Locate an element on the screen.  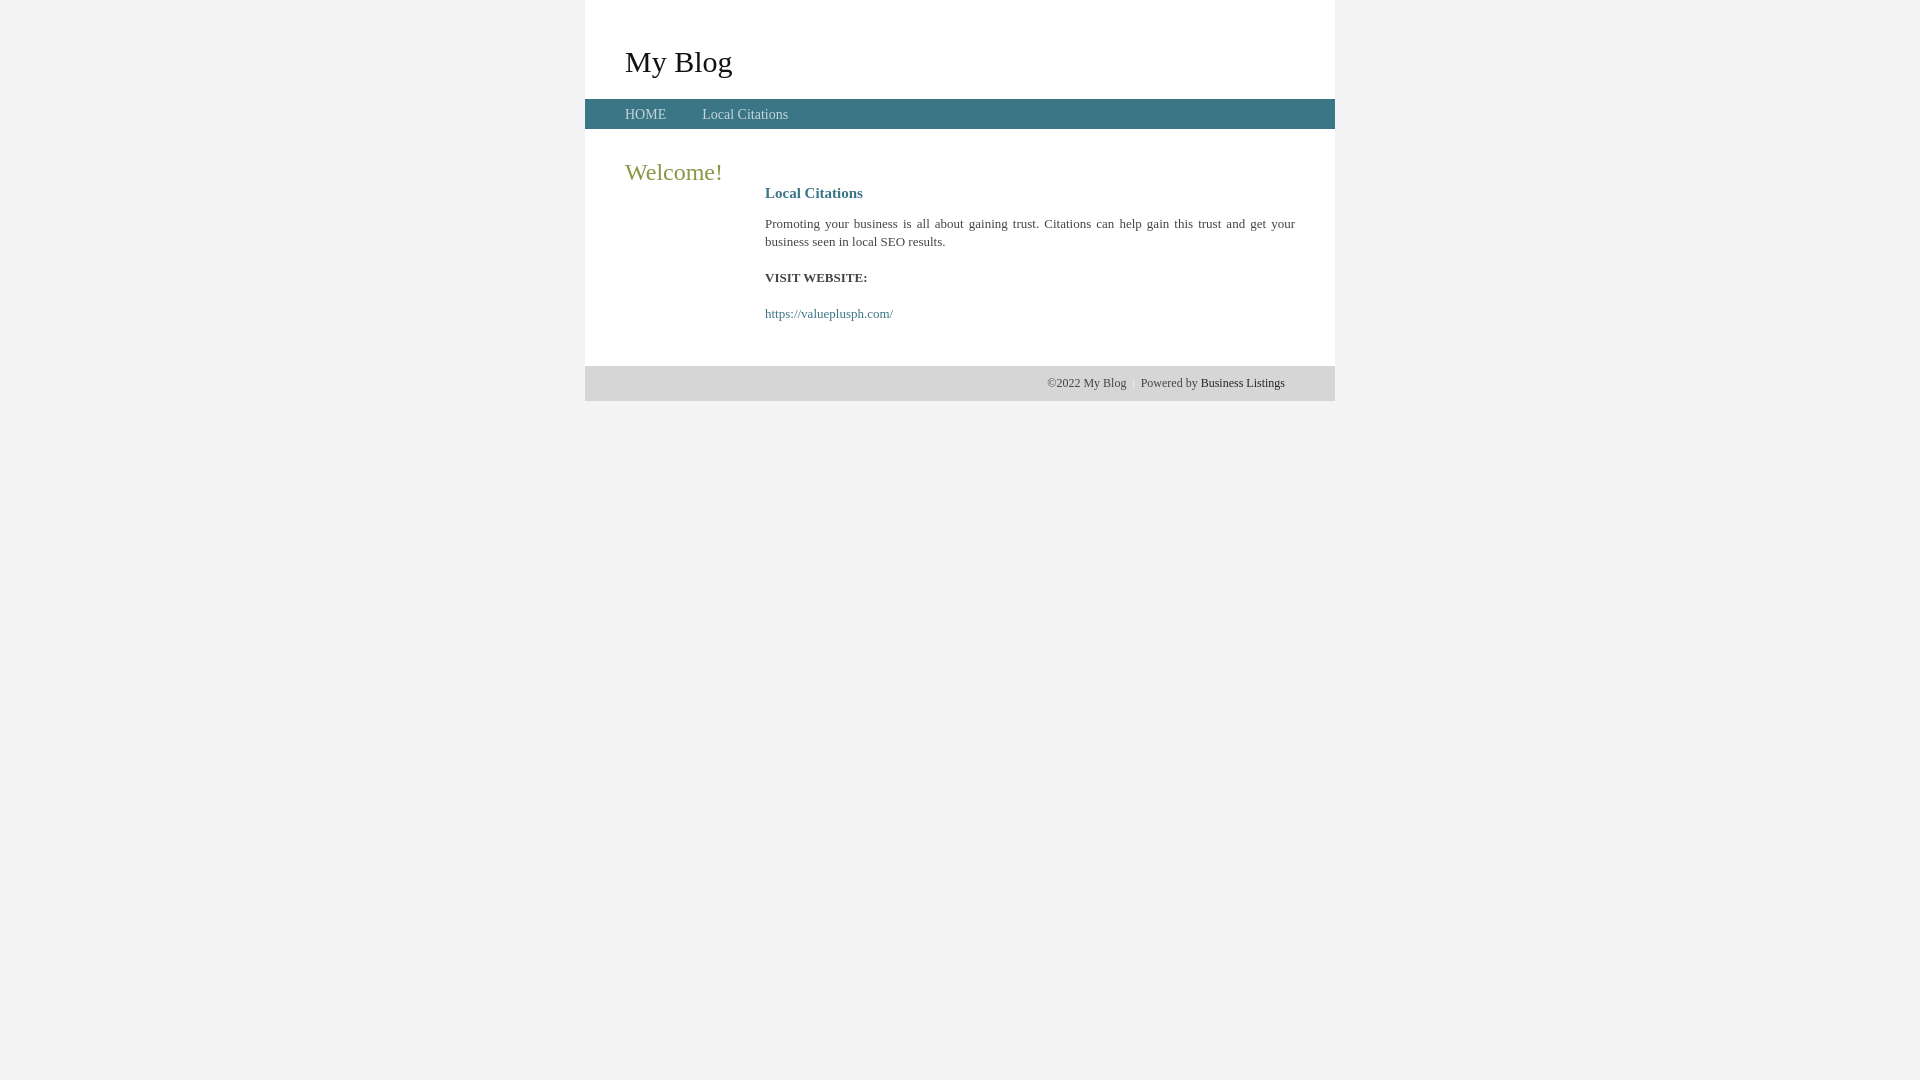
Local Citations is located at coordinates (745, 114).